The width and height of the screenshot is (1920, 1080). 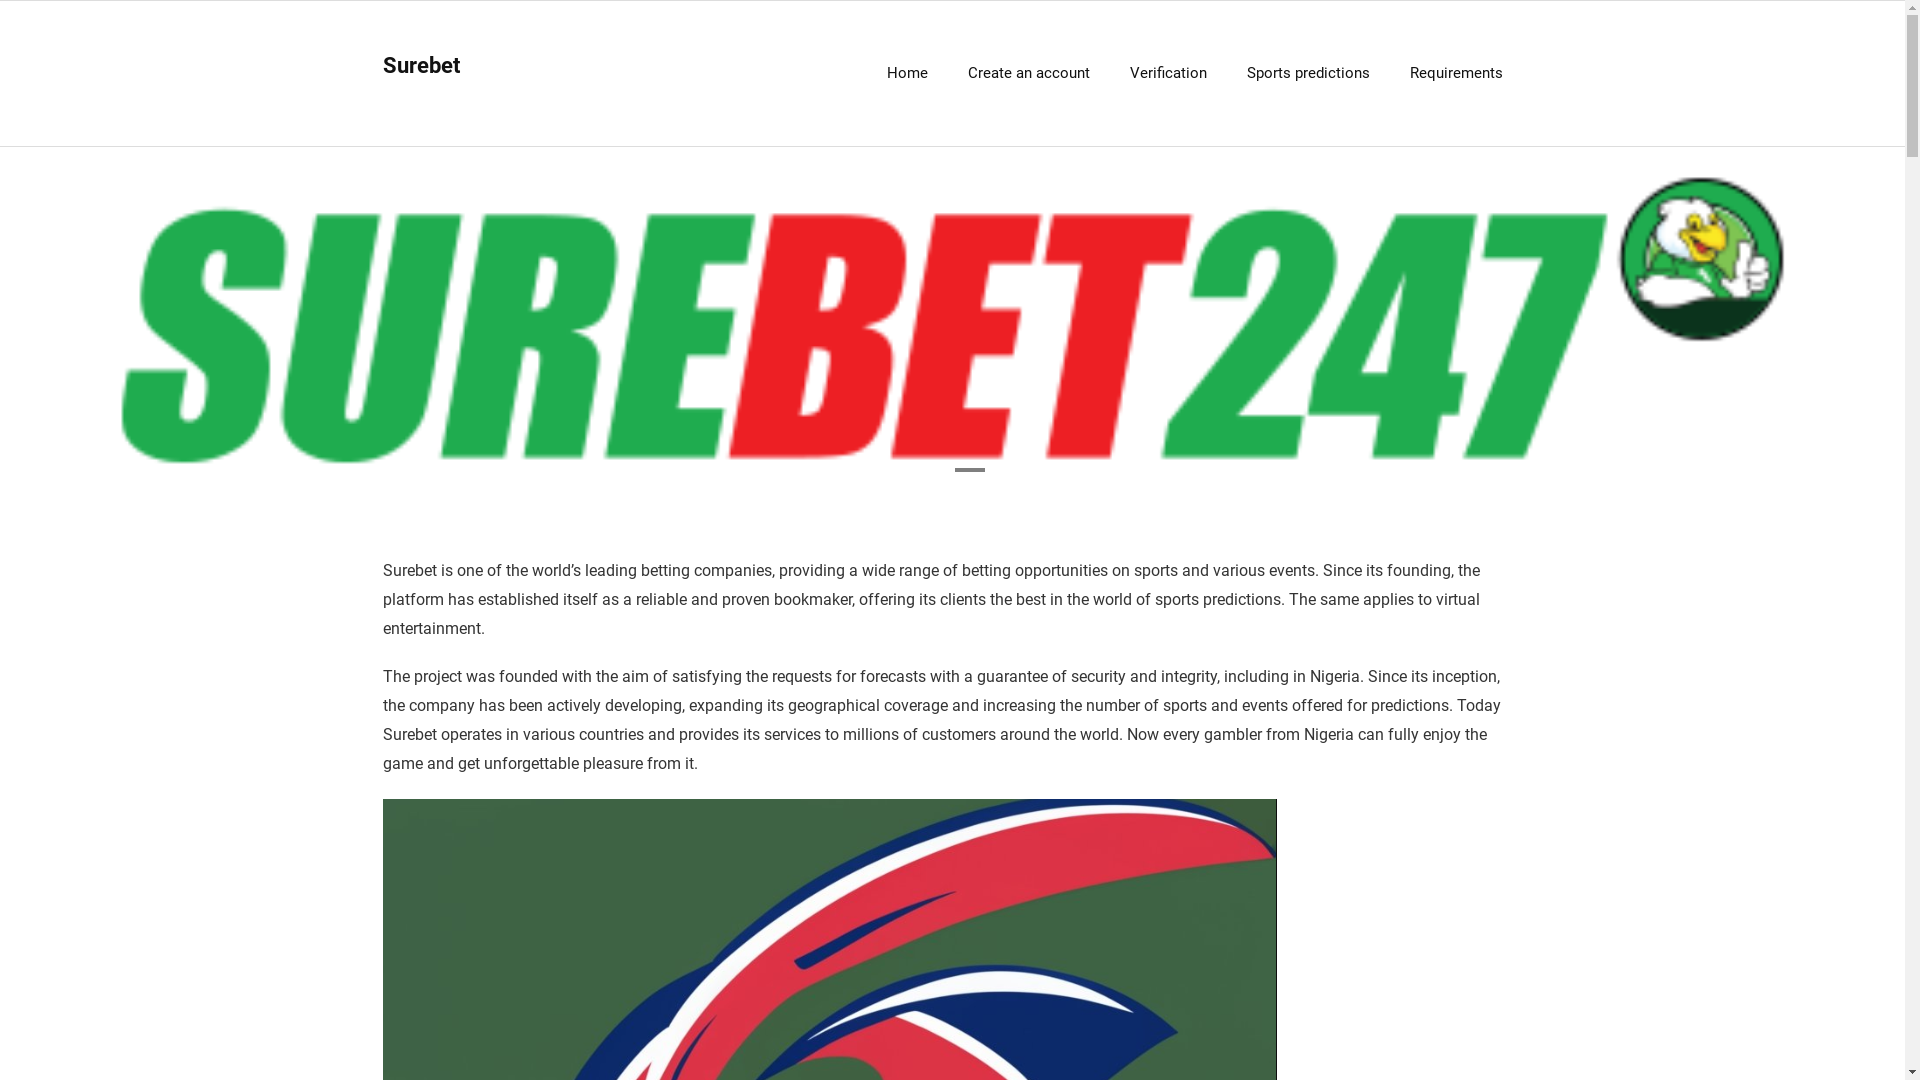 I want to click on 2, so click(x=968, y=470).